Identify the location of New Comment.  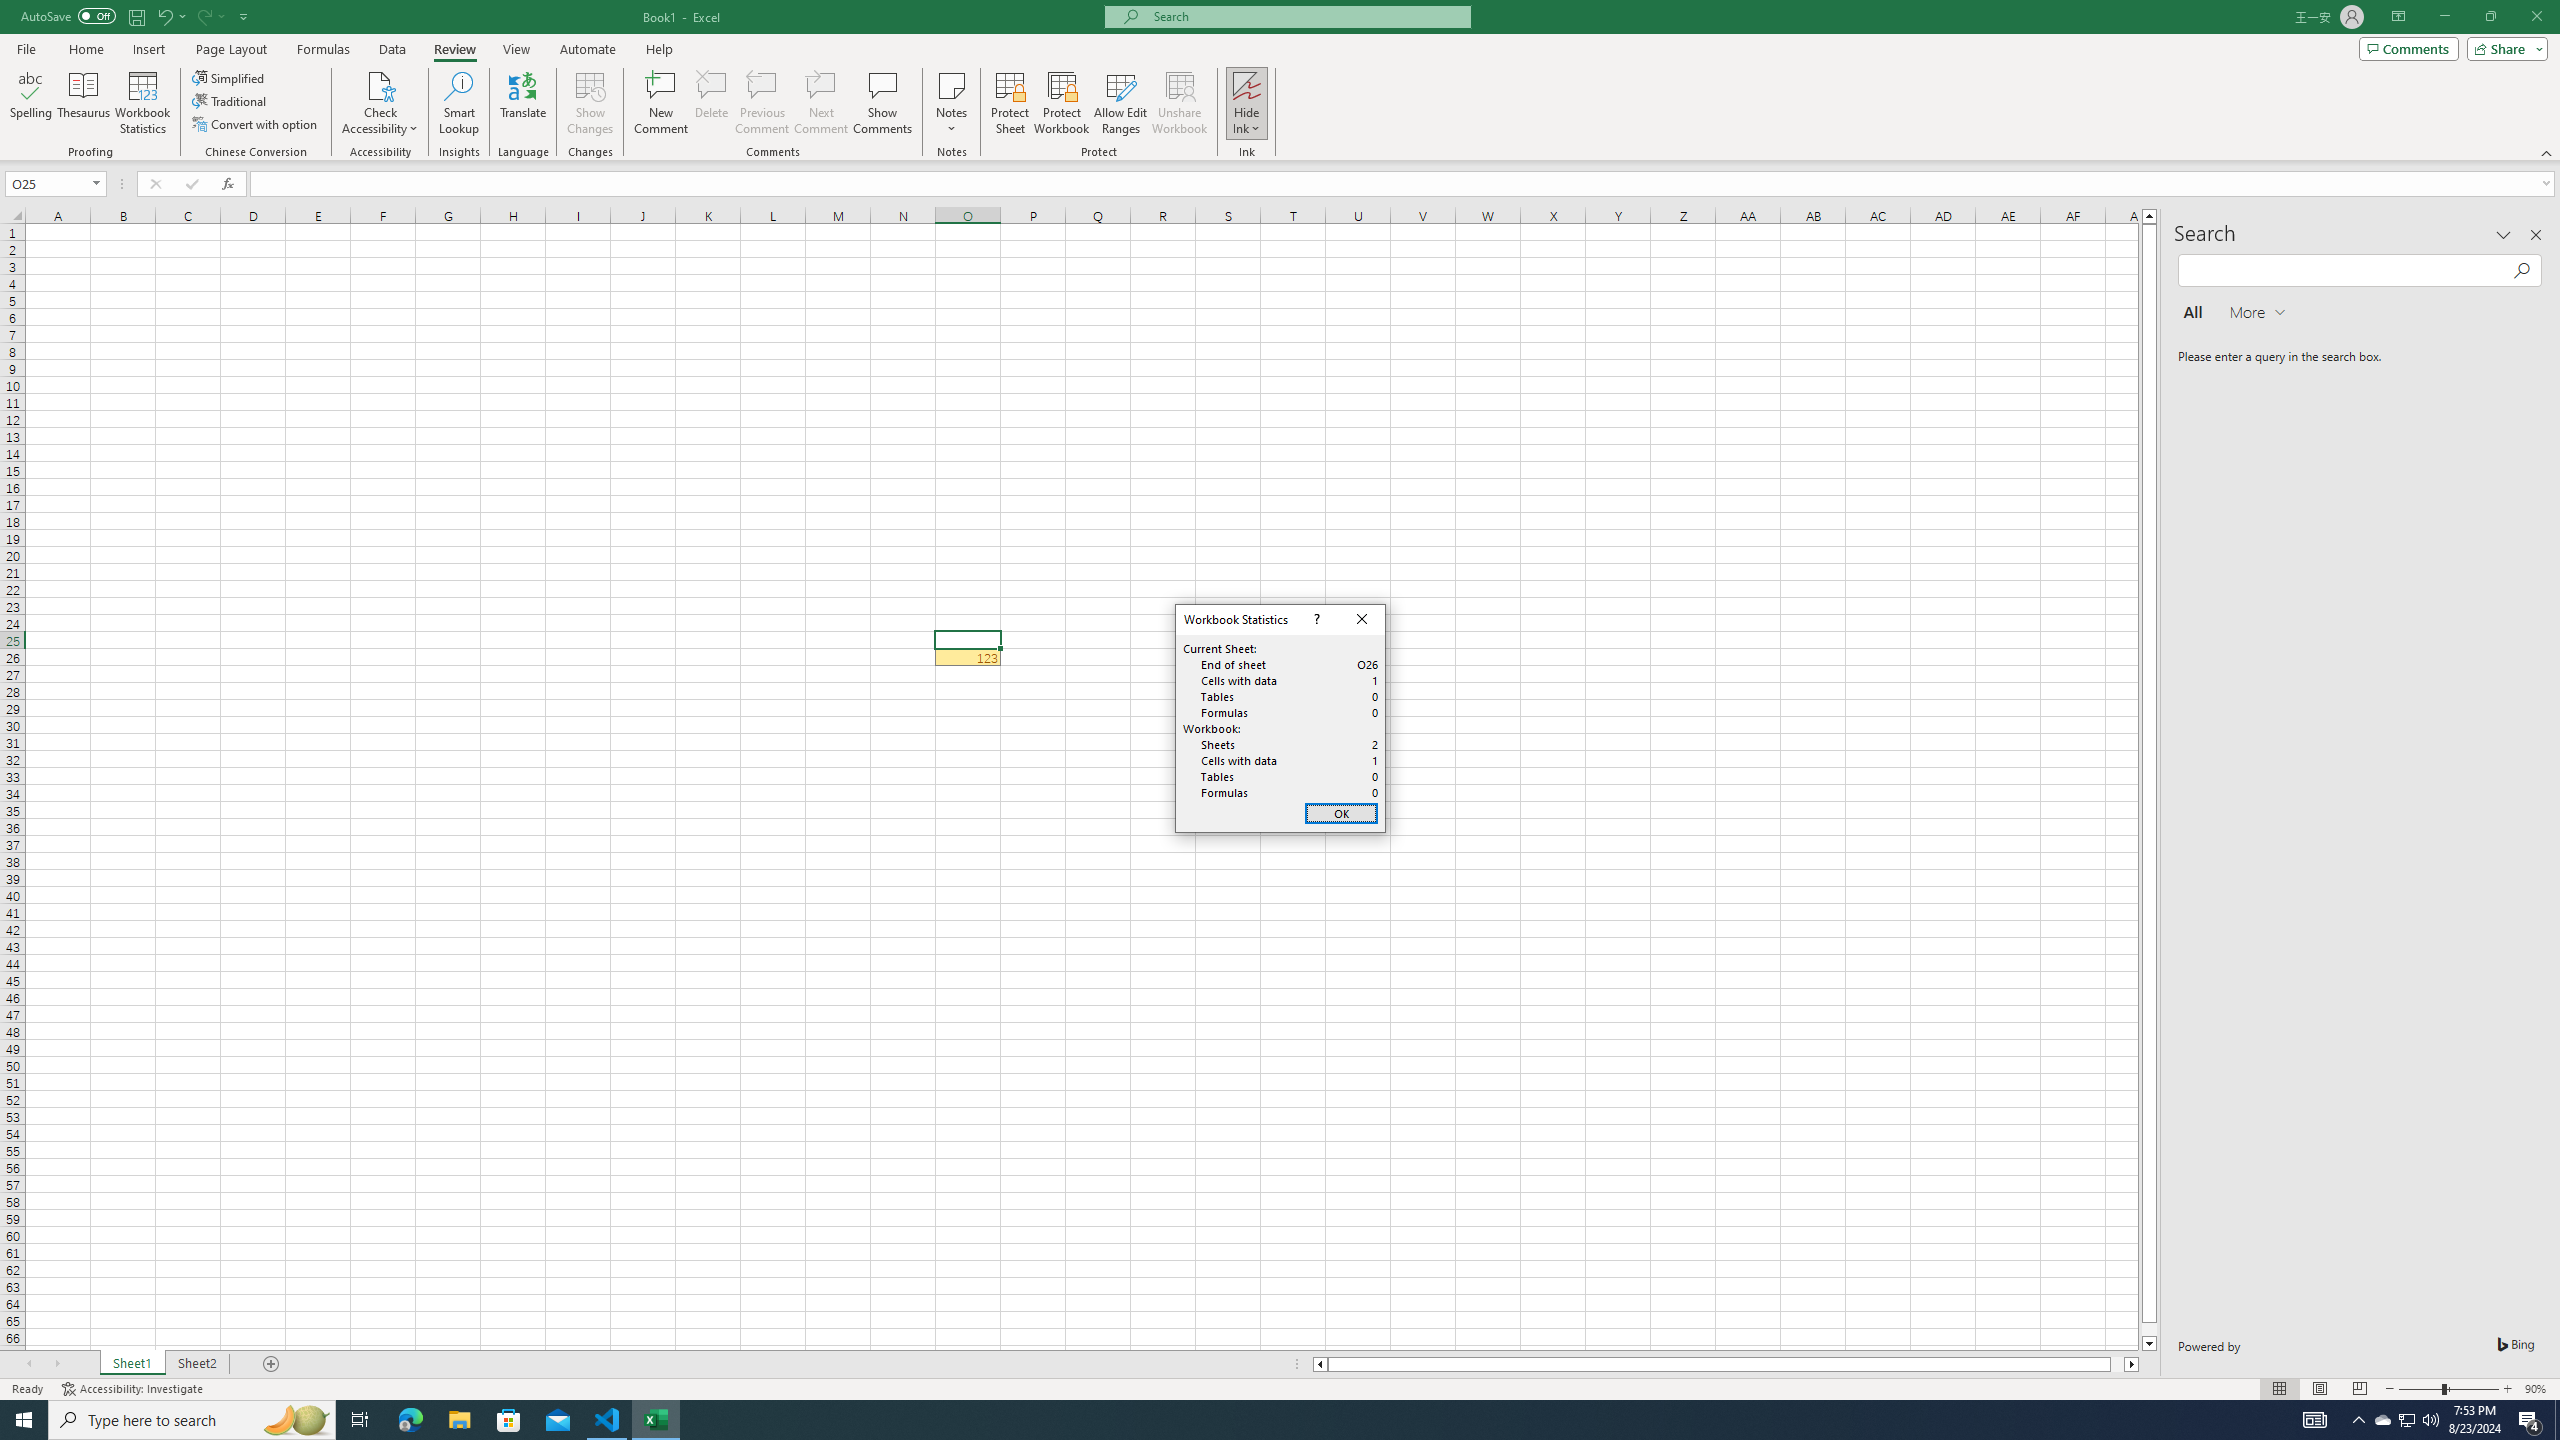
(662, 103).